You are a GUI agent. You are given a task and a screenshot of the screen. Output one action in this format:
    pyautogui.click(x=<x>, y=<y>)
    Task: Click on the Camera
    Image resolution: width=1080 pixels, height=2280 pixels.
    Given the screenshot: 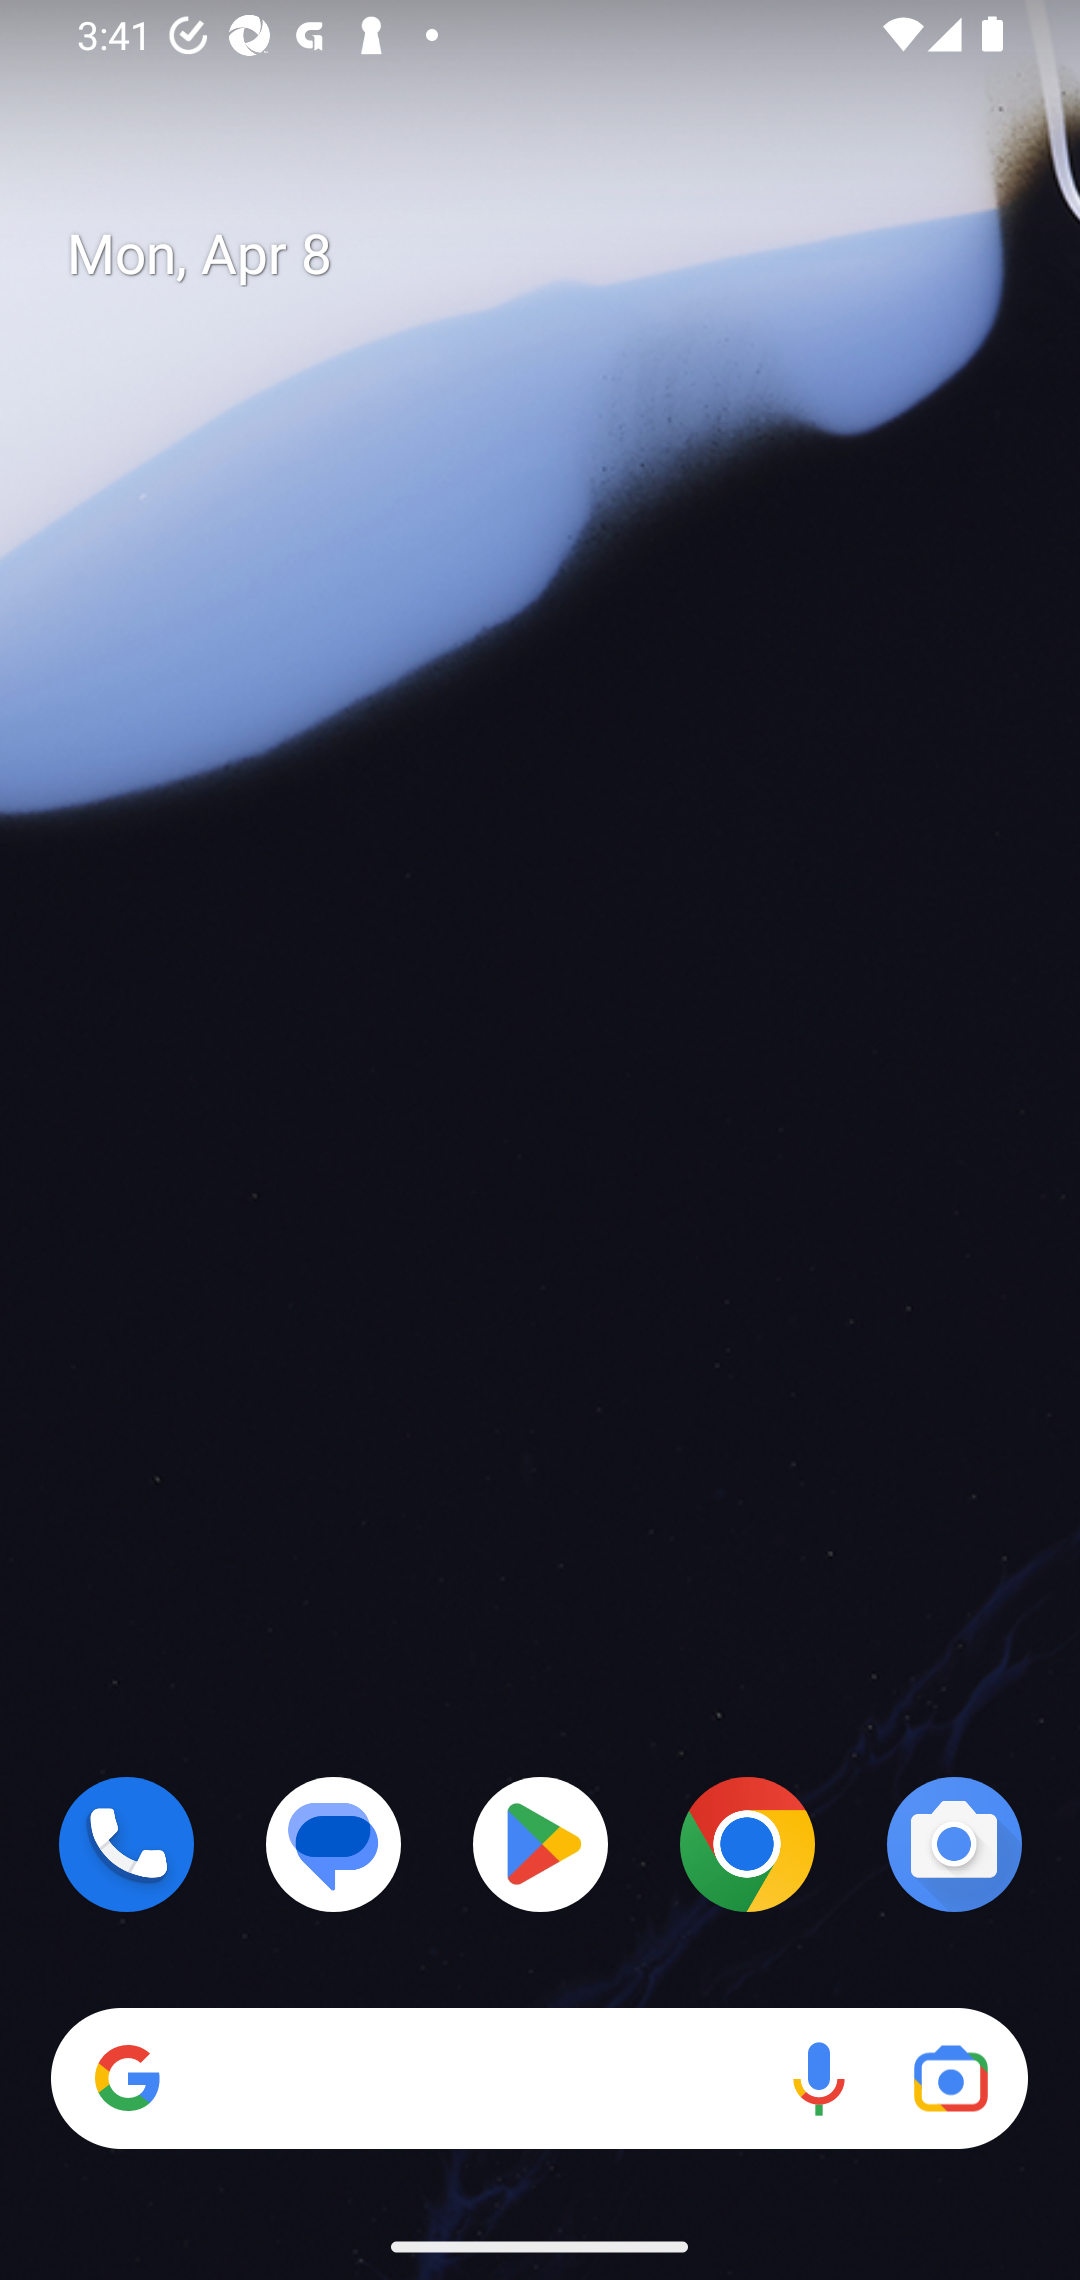 What is the action you would take?
    pyautogui.click(x=954, y=1844)
    